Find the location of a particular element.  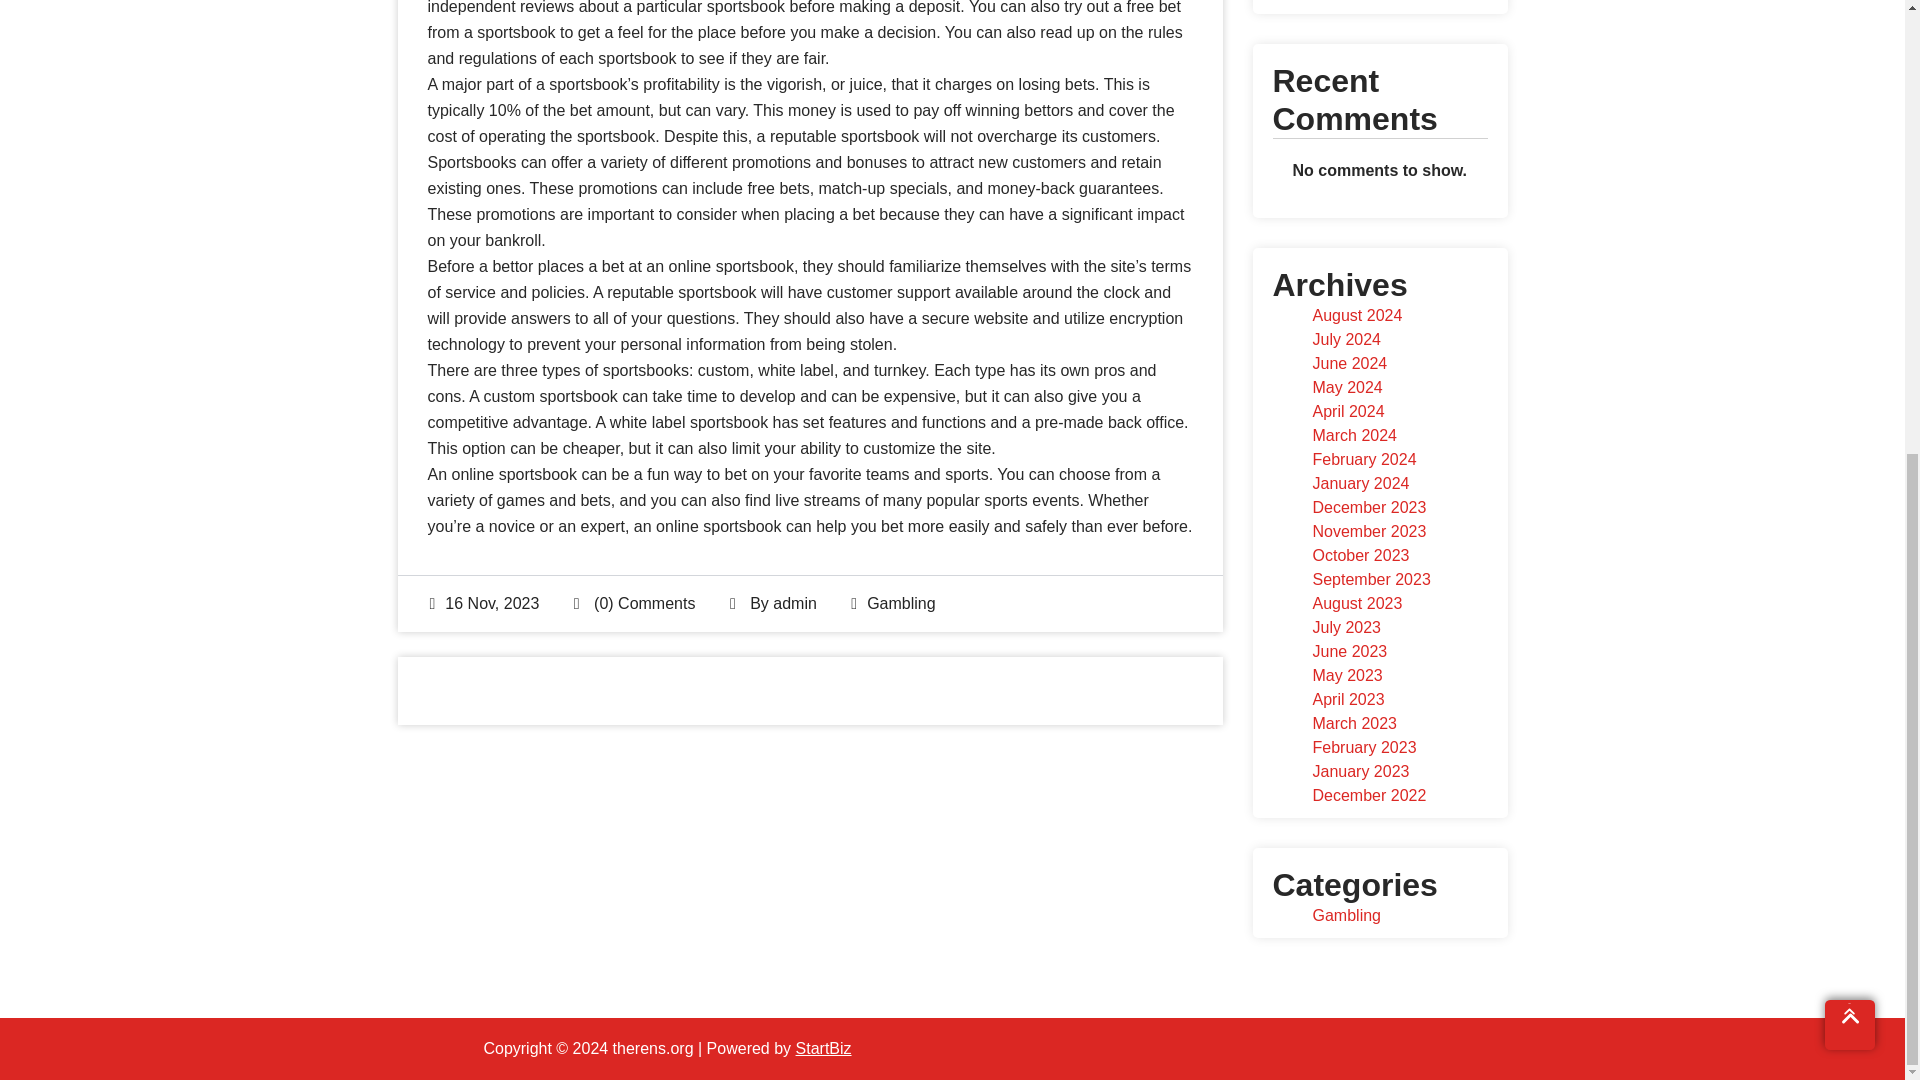

March 2023 is located at coordinates (1354, 723).